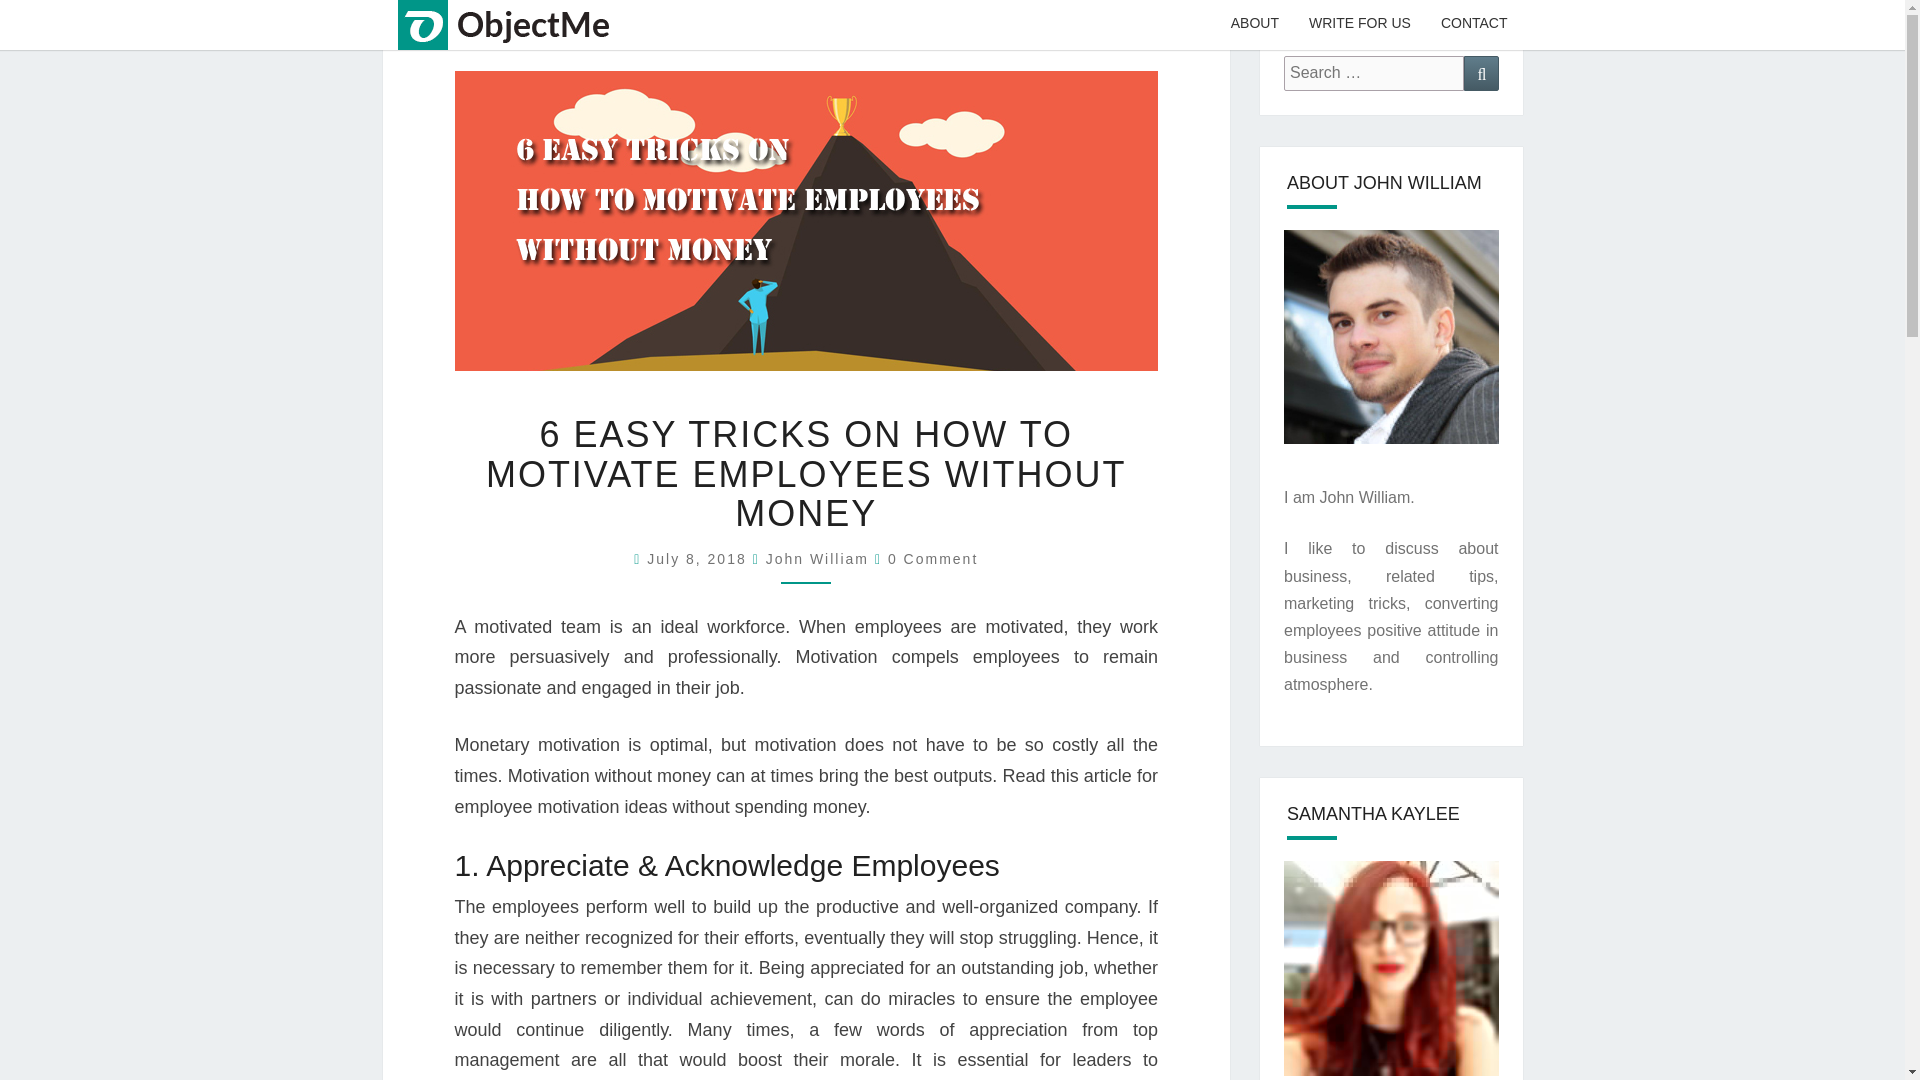 This screenshot has width=1920, height=1080. What do you see at coordinates (700, 558) in the screenshot?
I see `11:04 am` at bounding box center [700, 558].